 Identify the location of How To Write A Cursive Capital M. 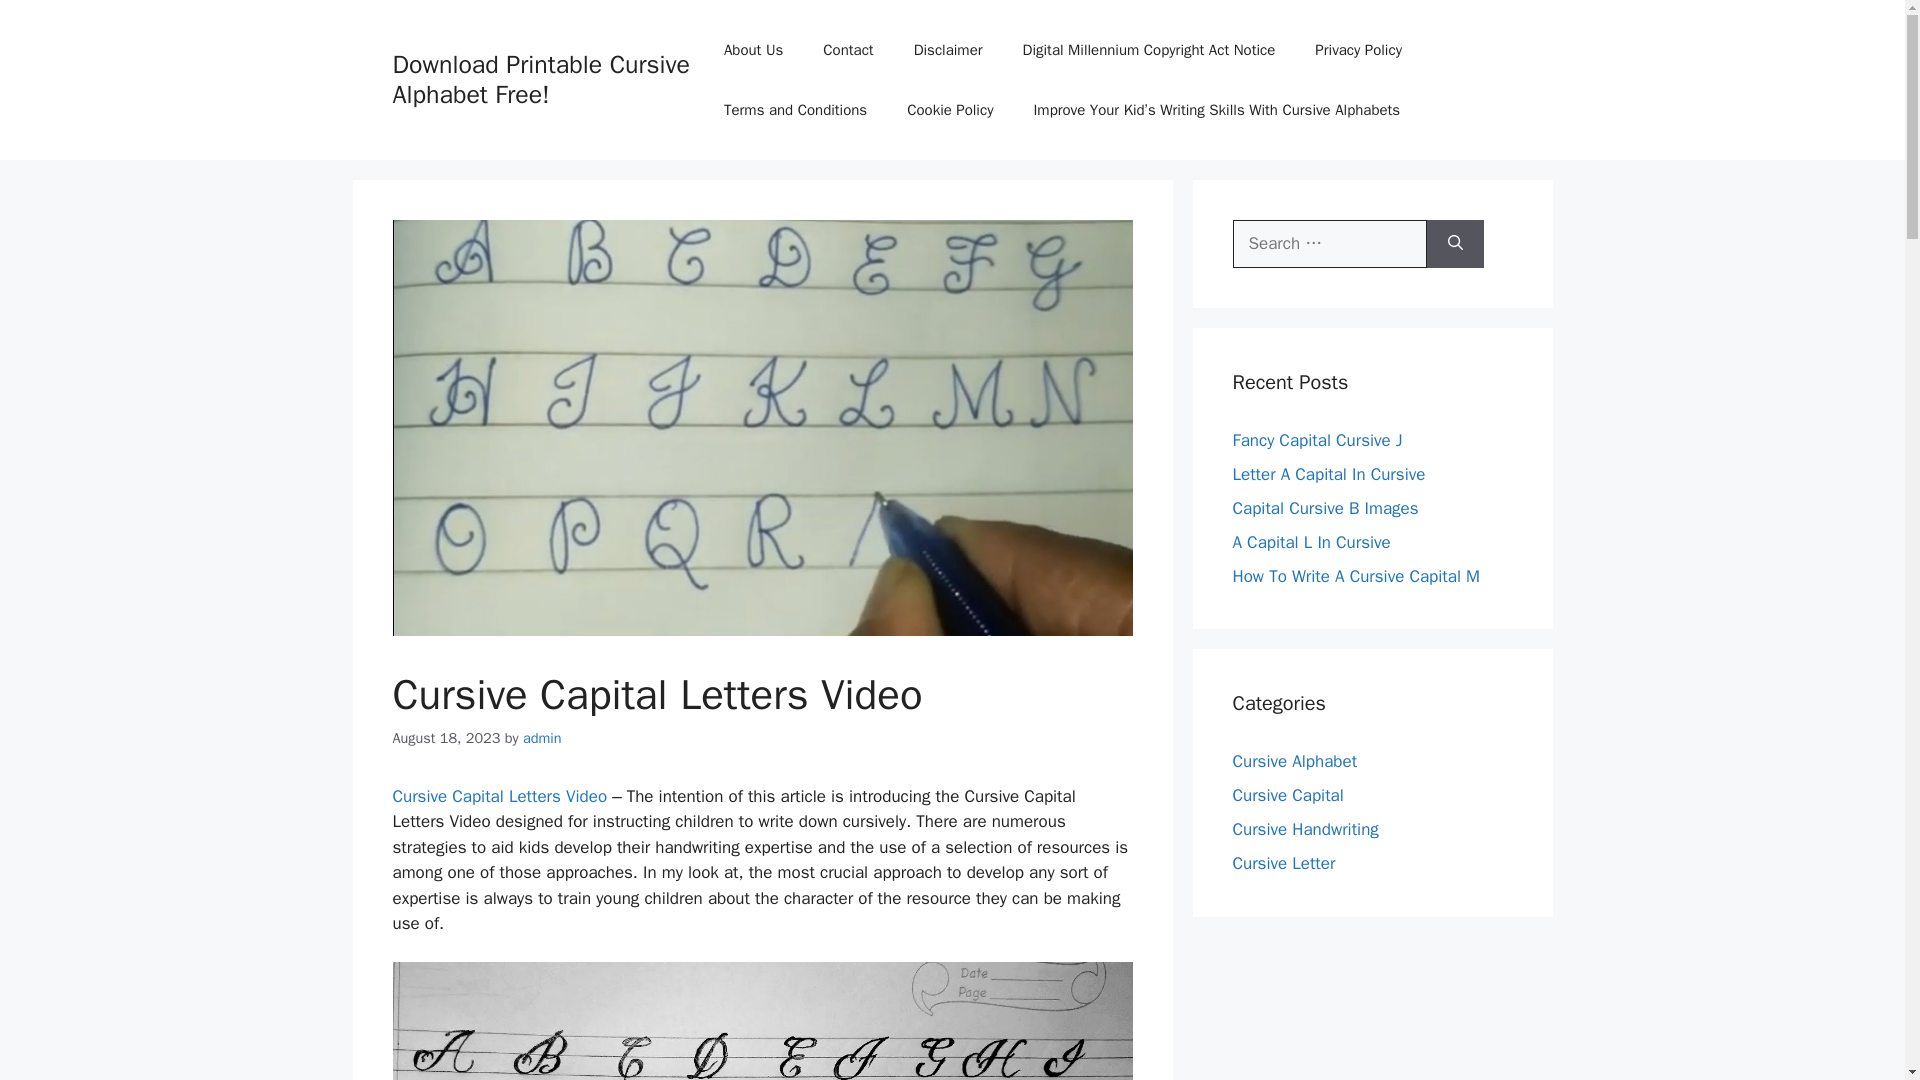
(1356, 576).